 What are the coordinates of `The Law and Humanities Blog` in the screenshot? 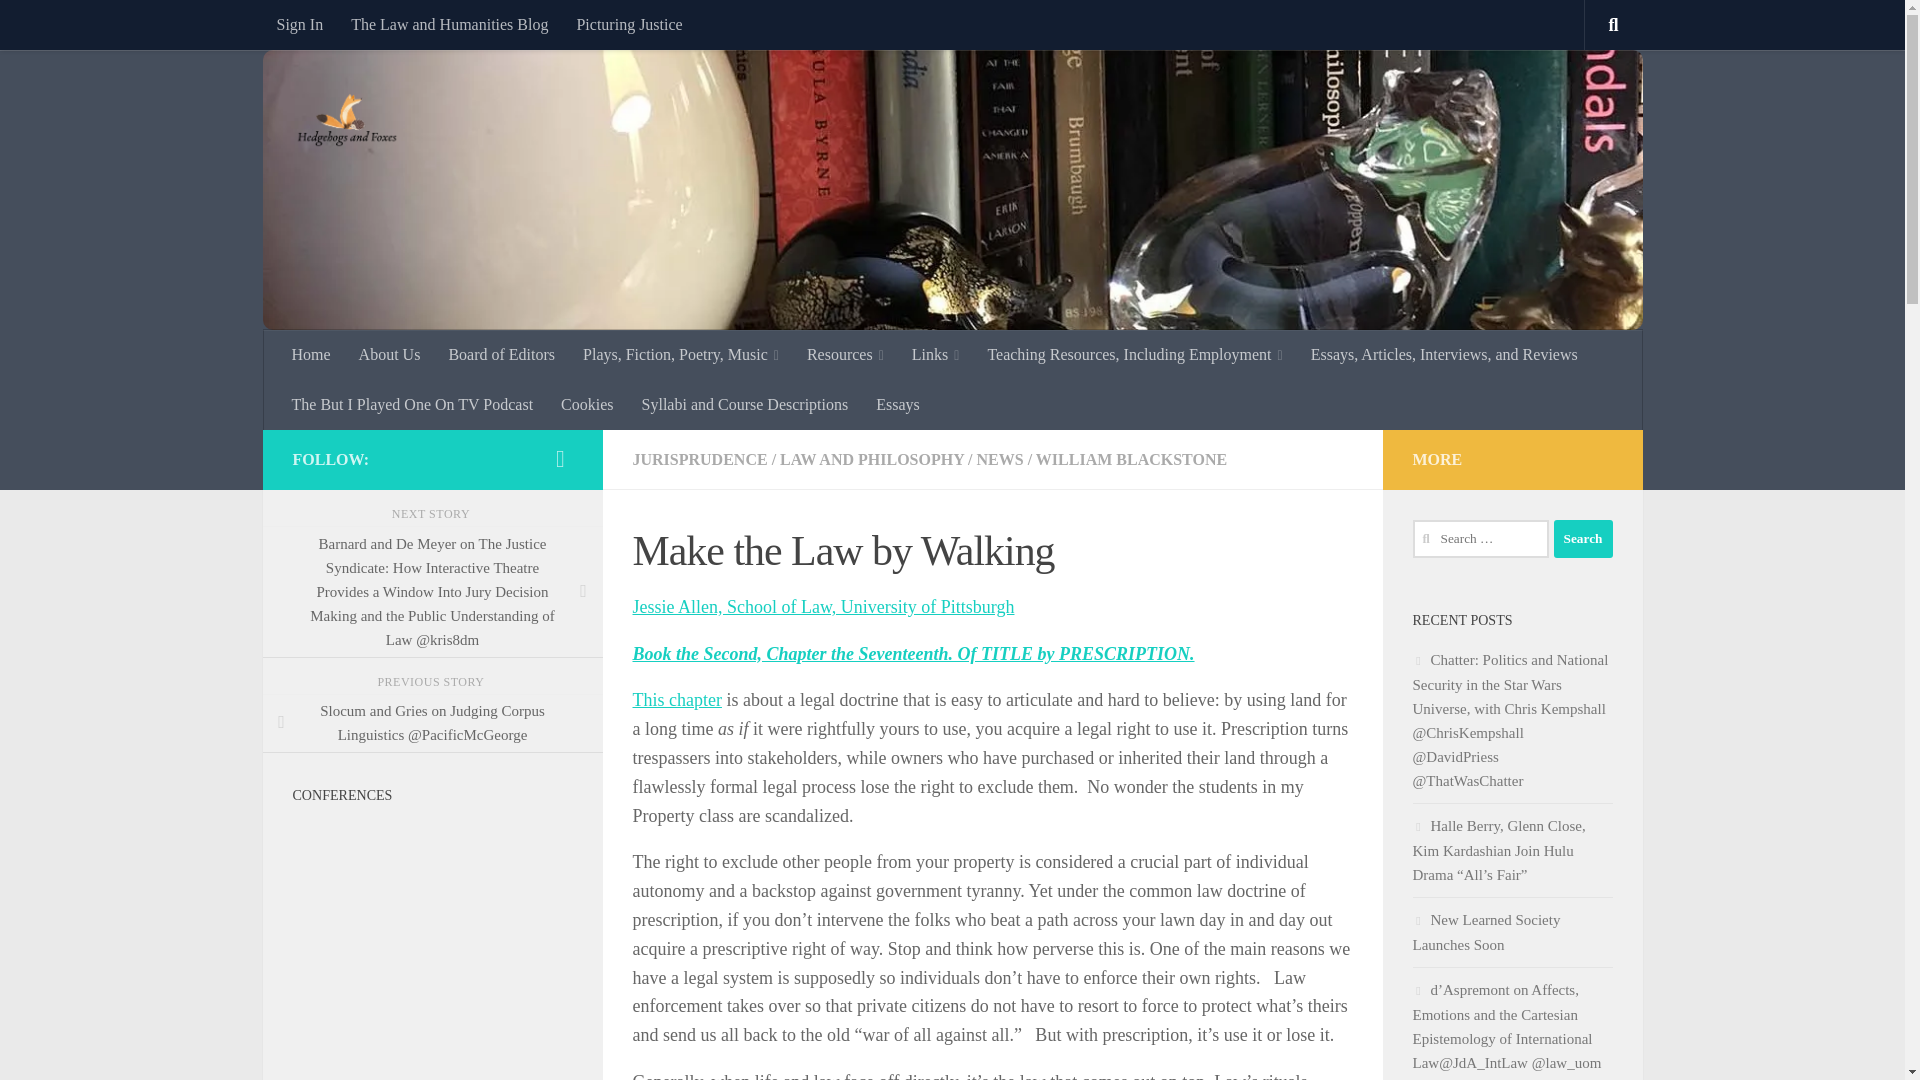 It's located at (450, 24).